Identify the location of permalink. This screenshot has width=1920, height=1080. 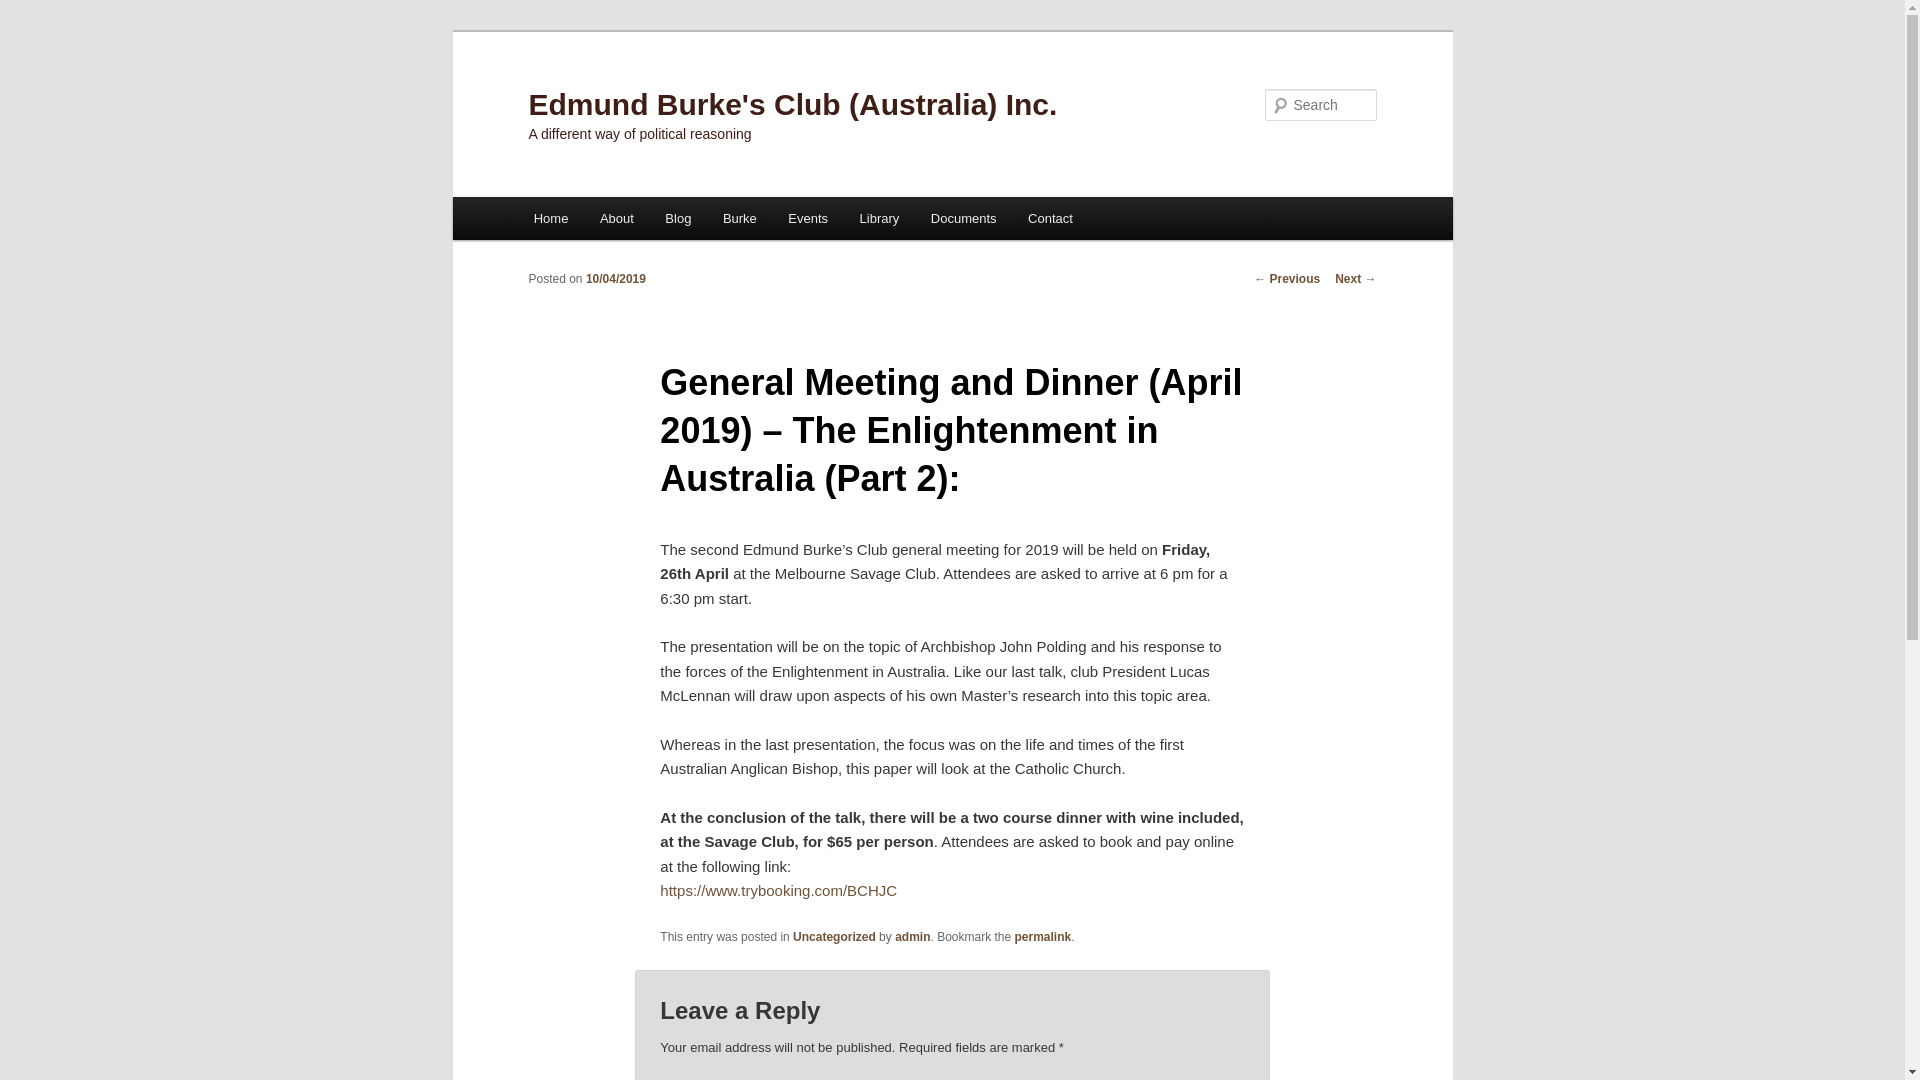
(1044, 937).